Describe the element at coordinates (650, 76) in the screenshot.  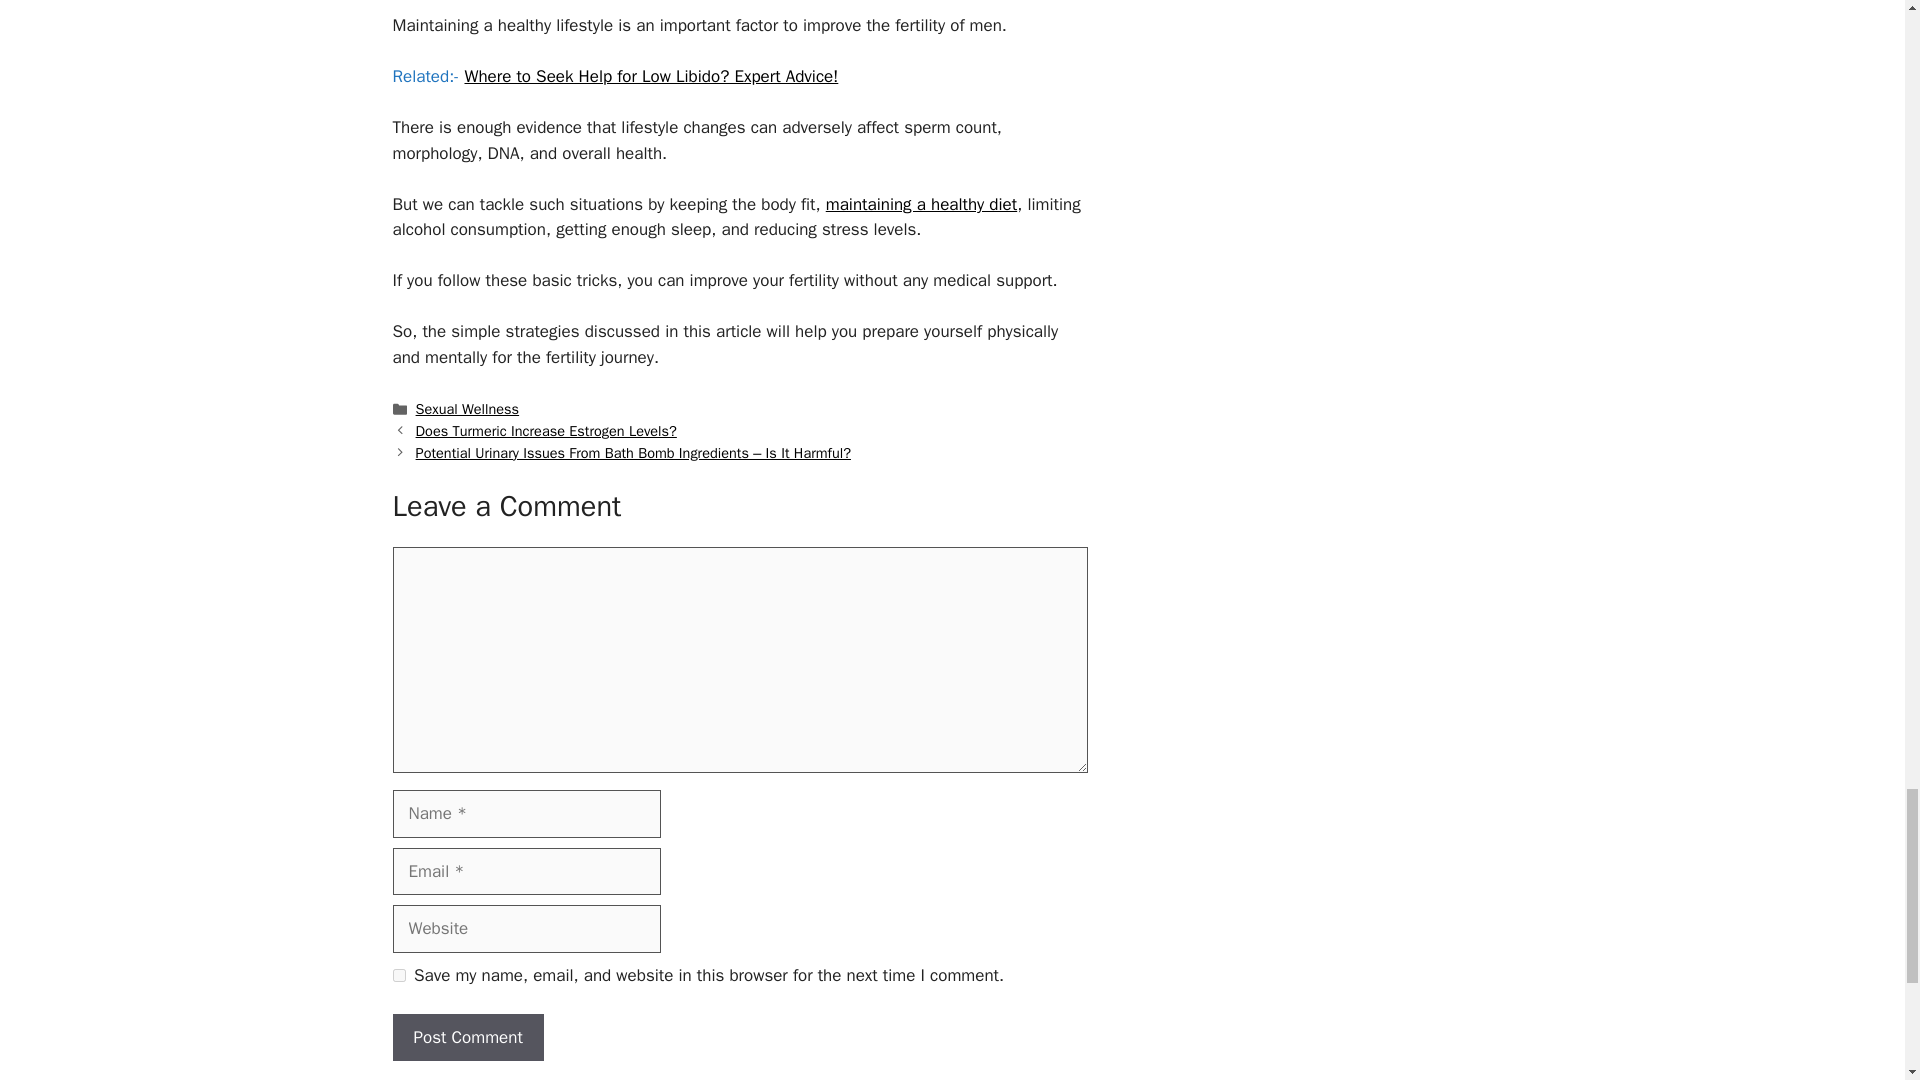
I see `Where to Seek Help for Low Libido? Expert Advice!` at that location.